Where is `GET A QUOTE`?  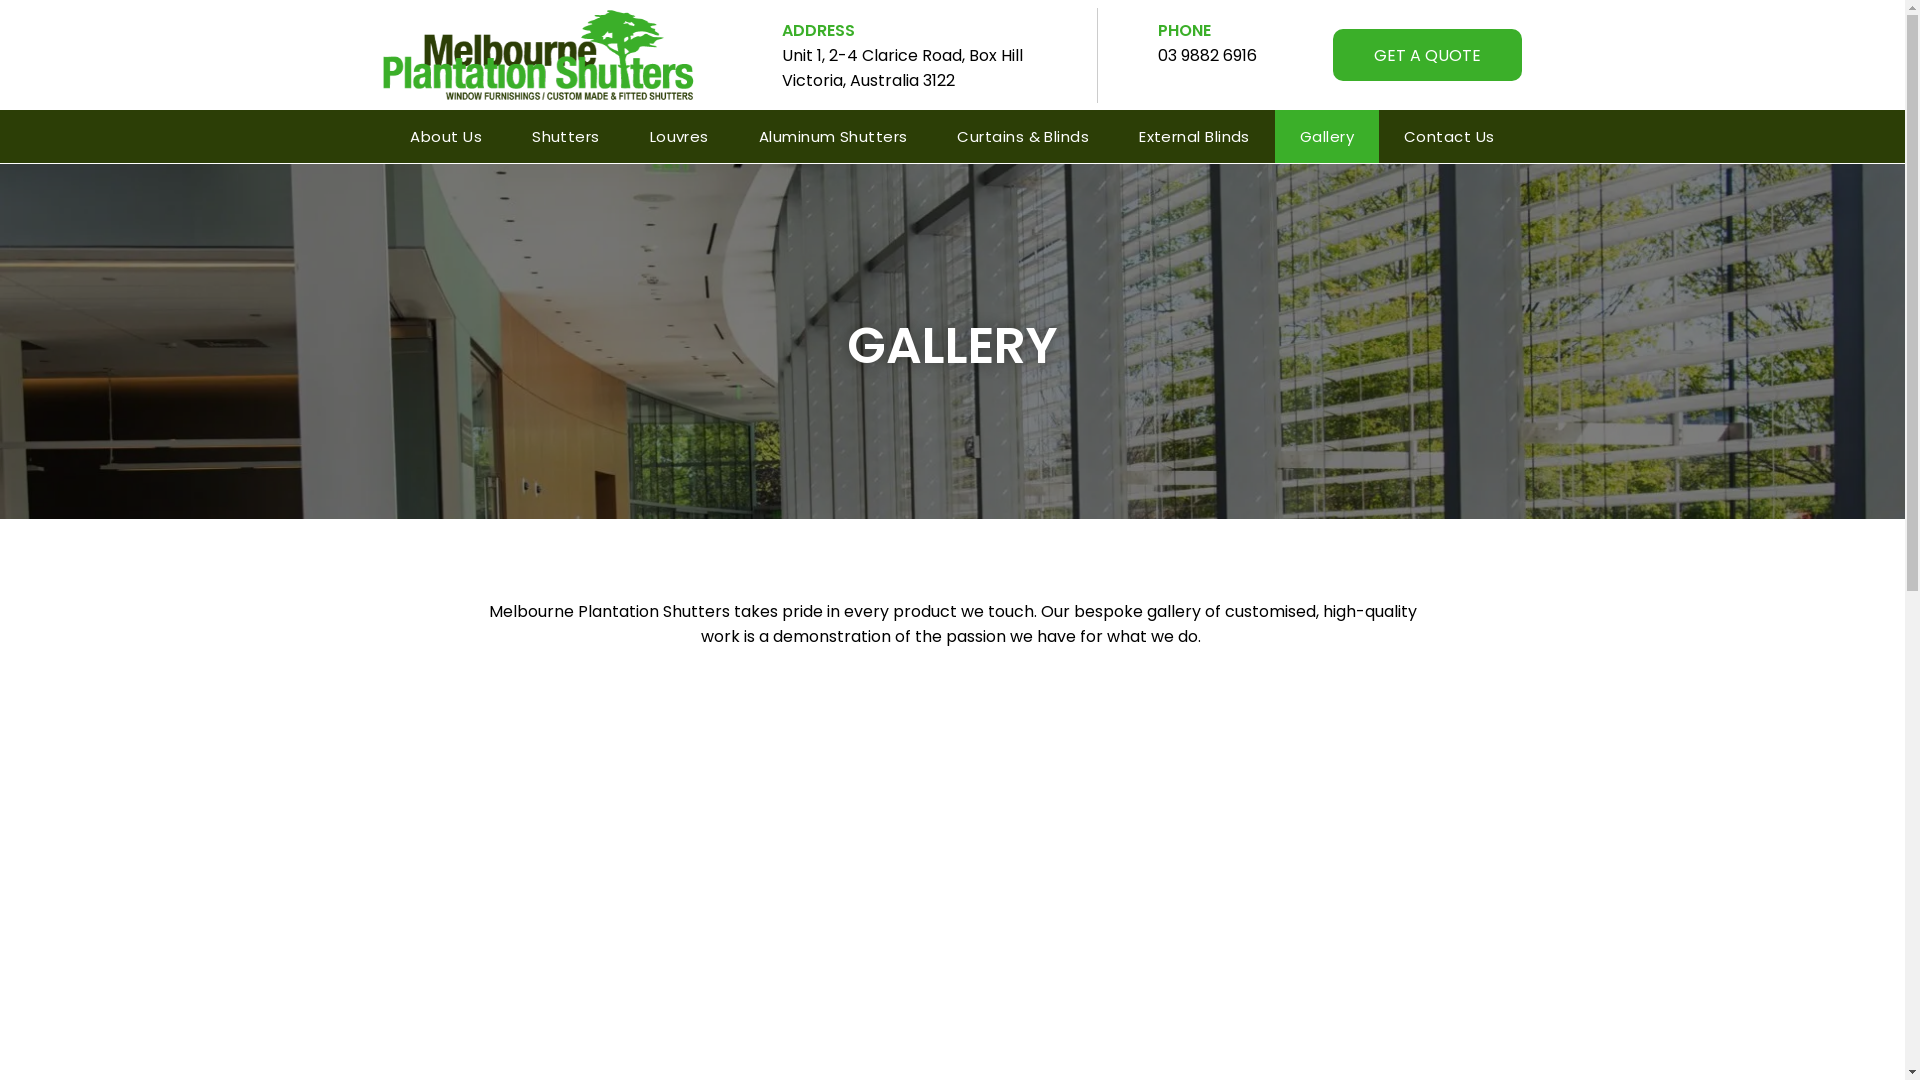 GET A QUOTE is located at coordinates (1428, 55).